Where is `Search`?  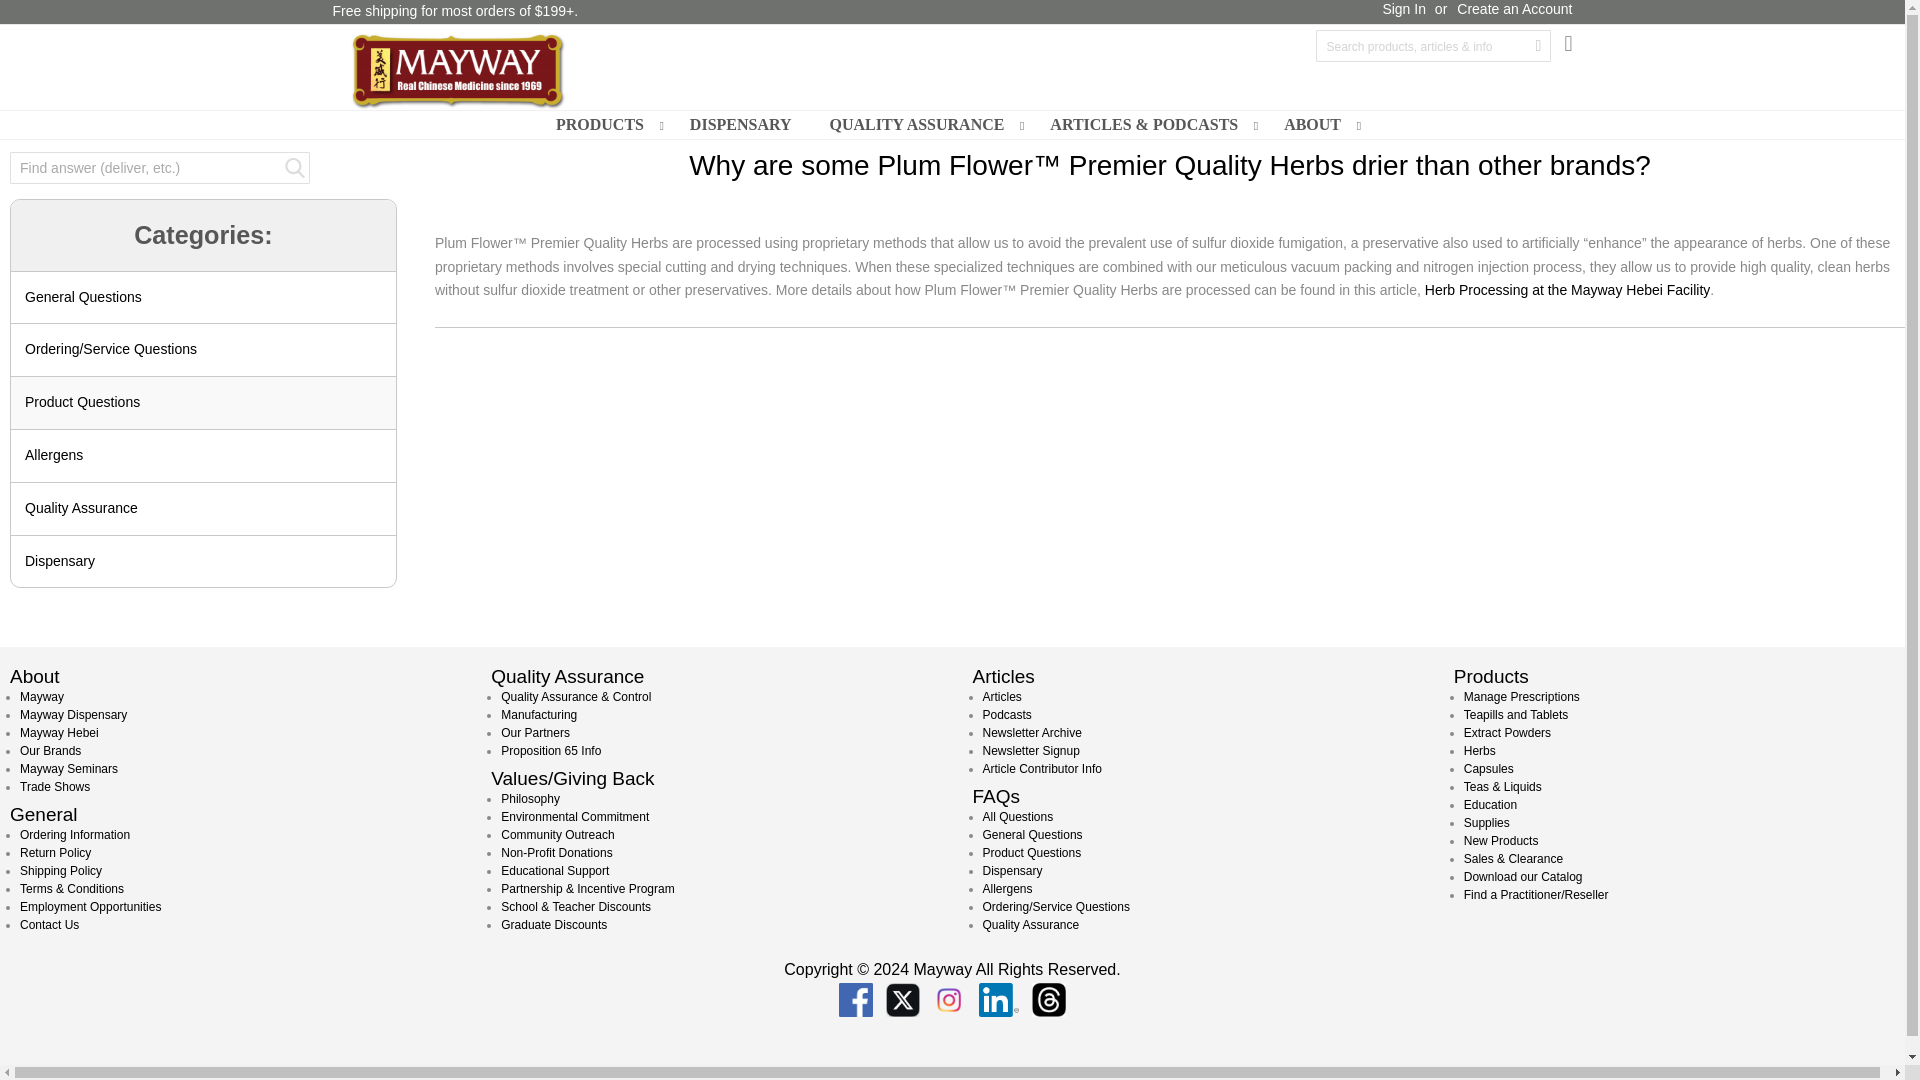 Search is located at coordinates (294, 168).